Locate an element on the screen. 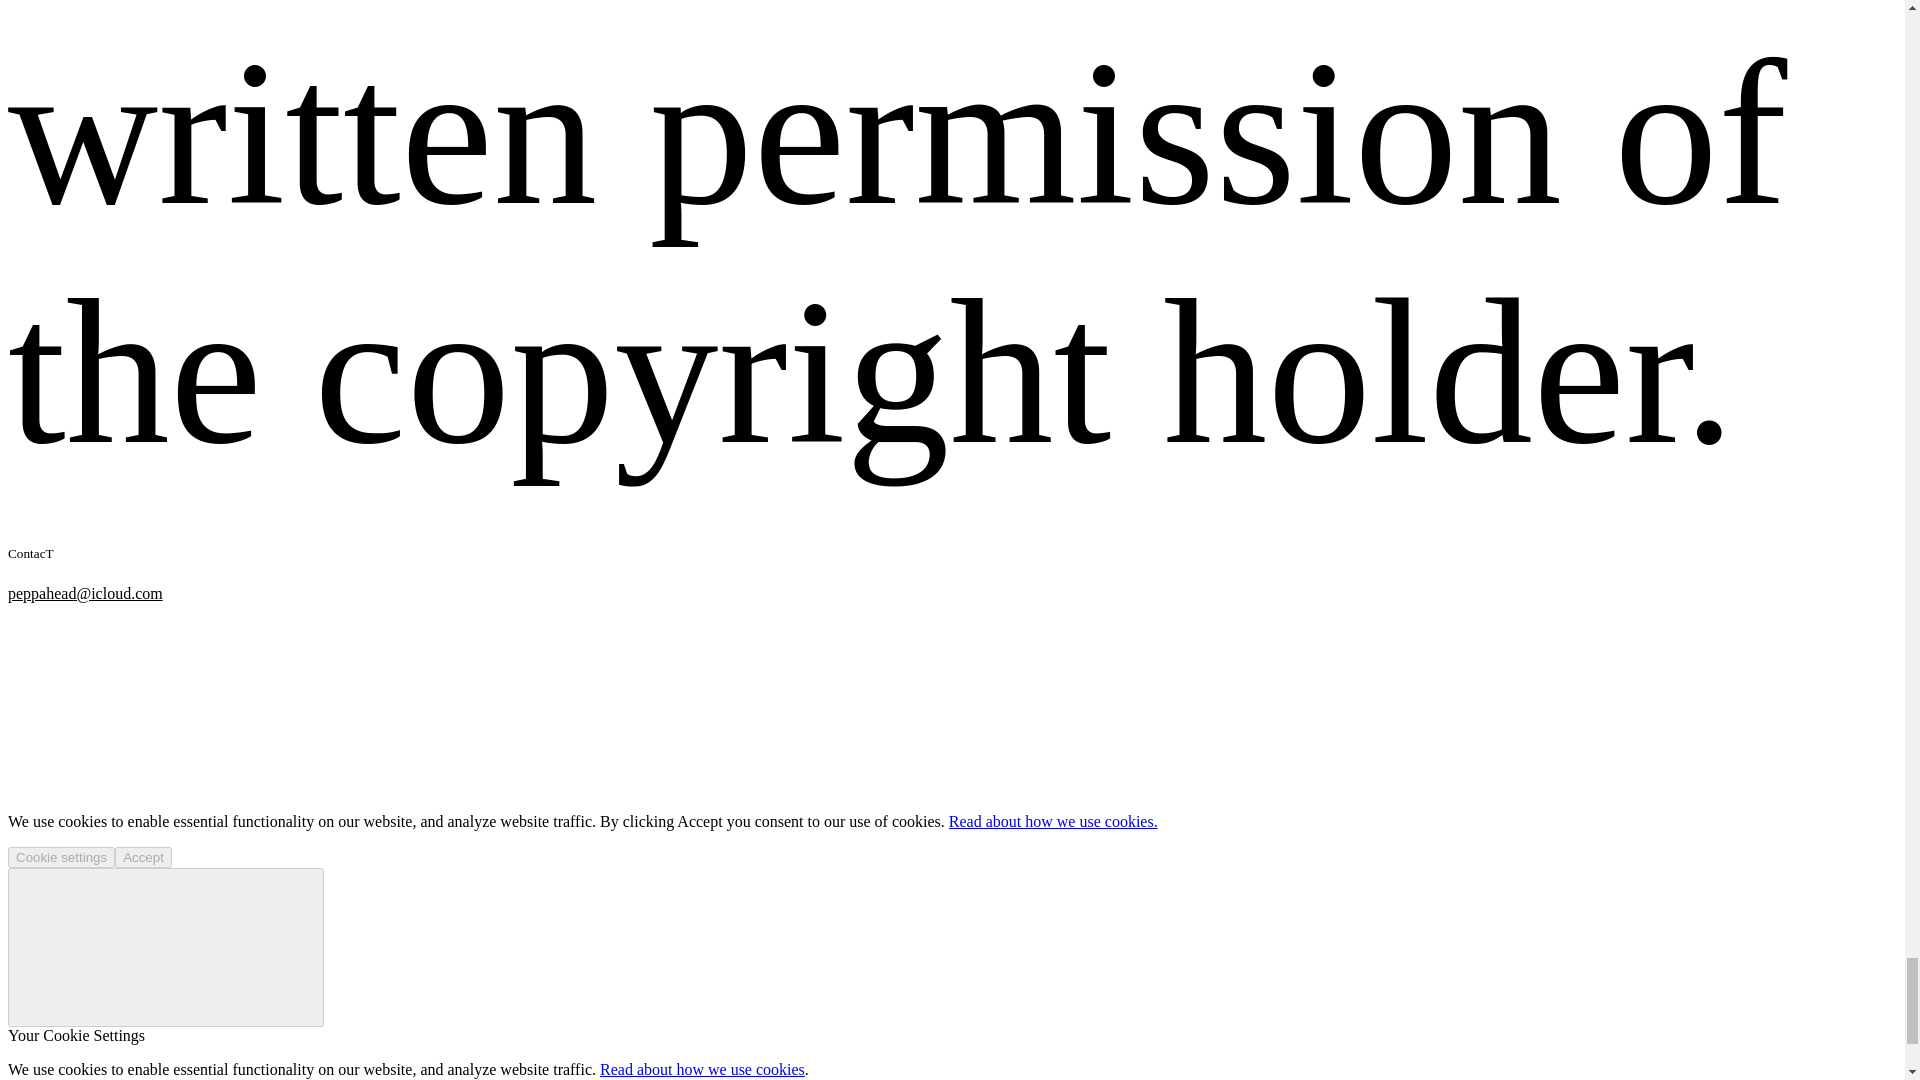  Read about how we use cookies. is located at coordinates (1052, 822).